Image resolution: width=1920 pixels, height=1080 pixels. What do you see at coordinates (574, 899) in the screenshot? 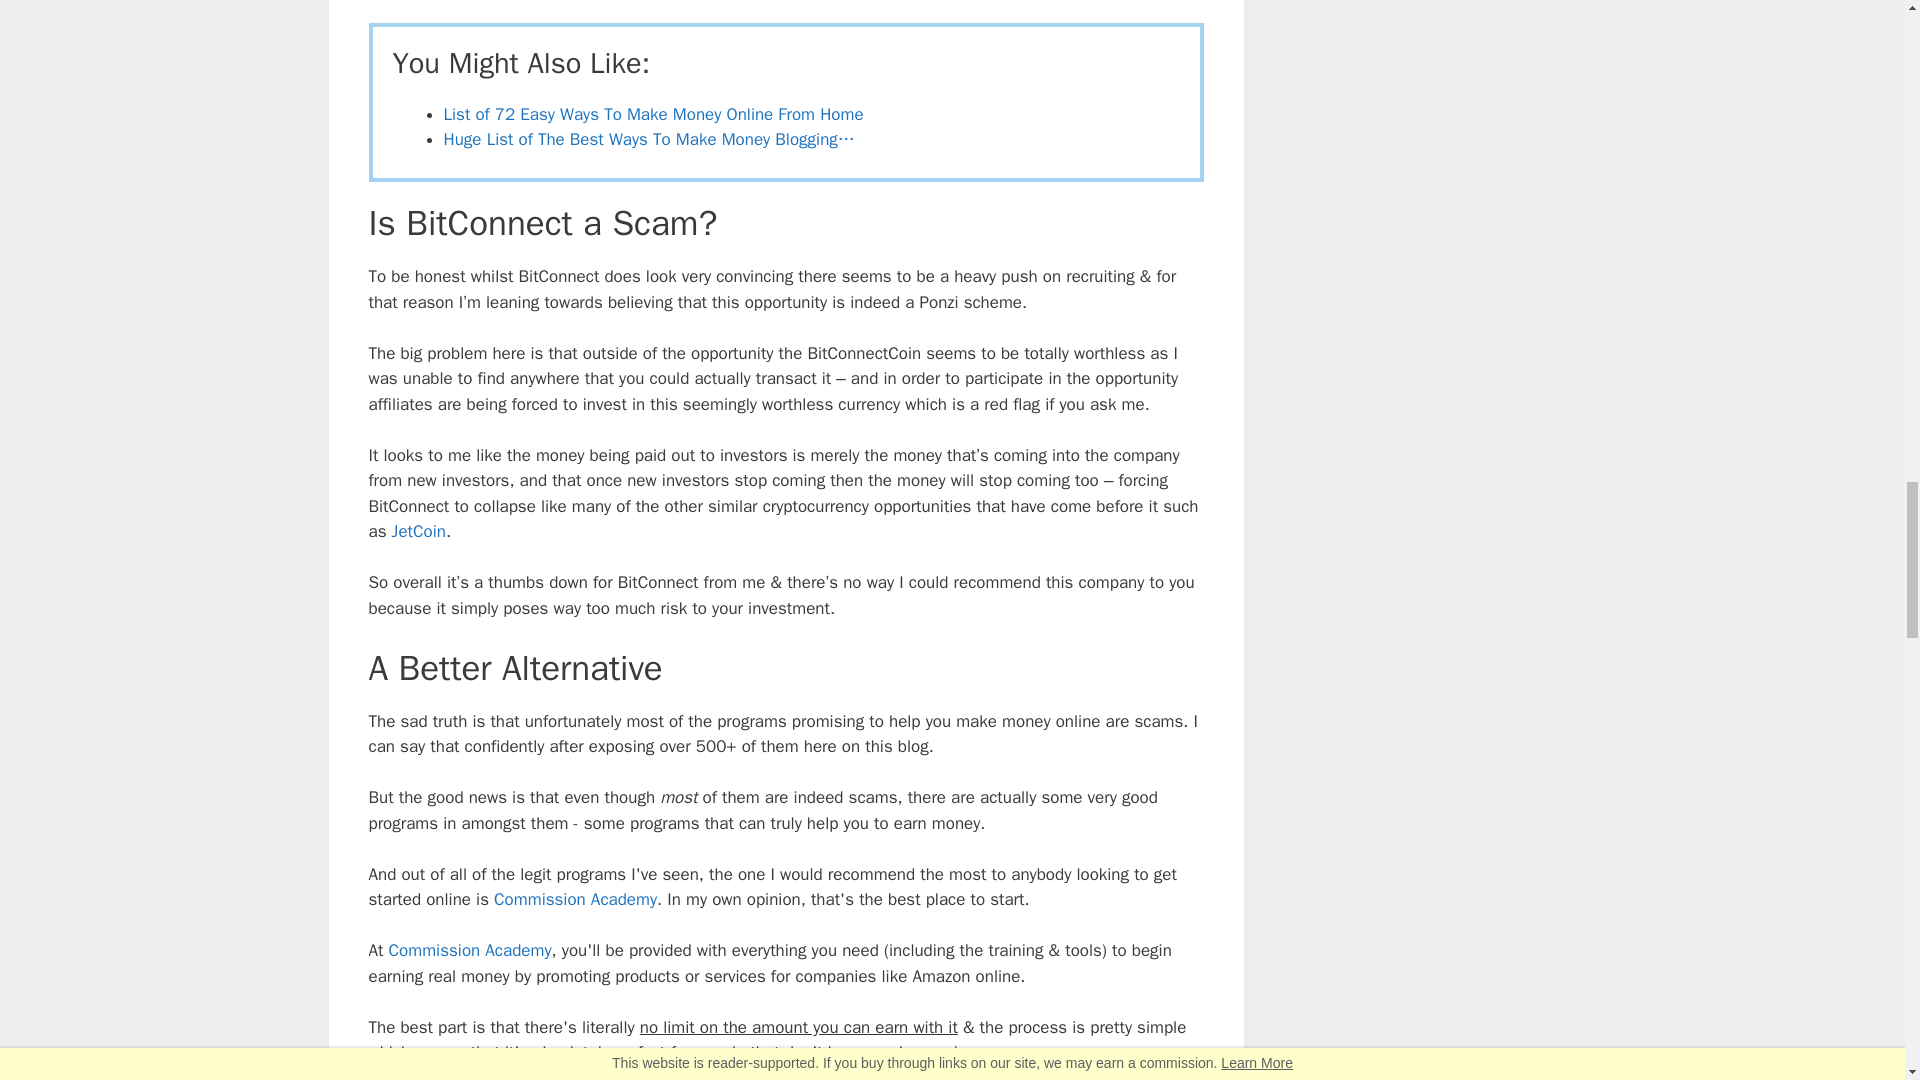
I see `Commission Academy` at bounding box center [574, 899].